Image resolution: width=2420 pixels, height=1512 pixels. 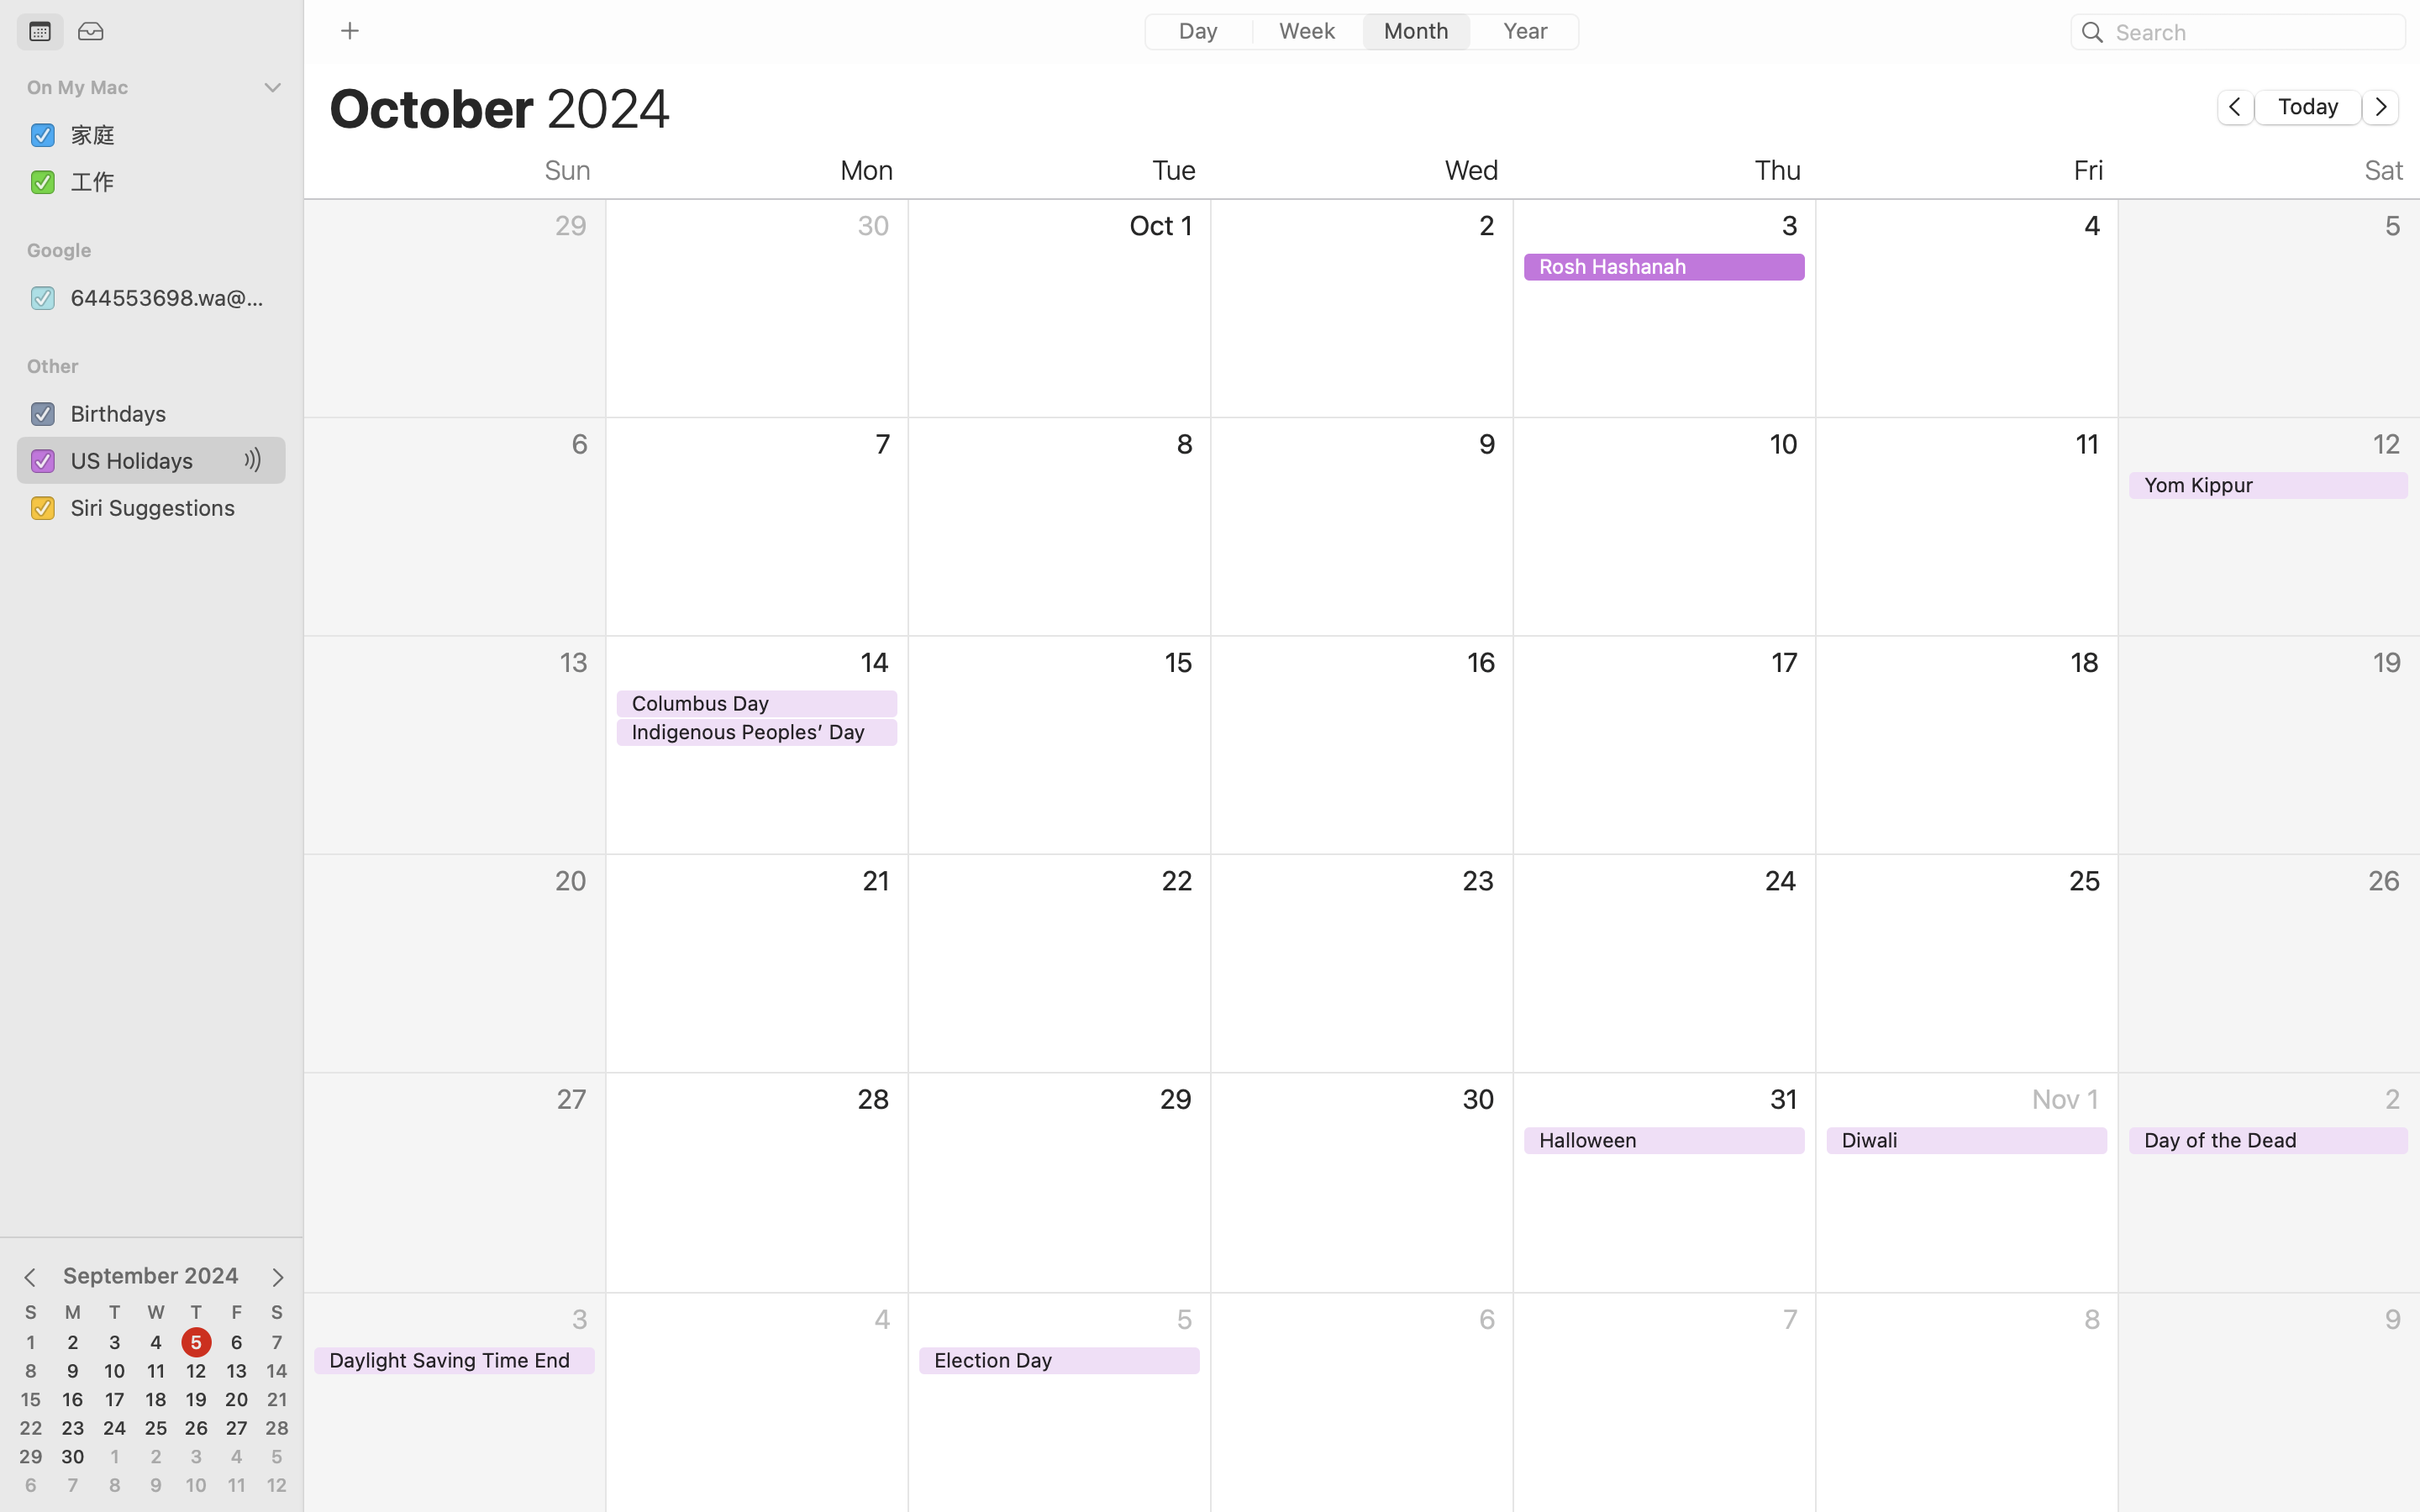 I want to click on September 2024, so click(x=151, y=1275).